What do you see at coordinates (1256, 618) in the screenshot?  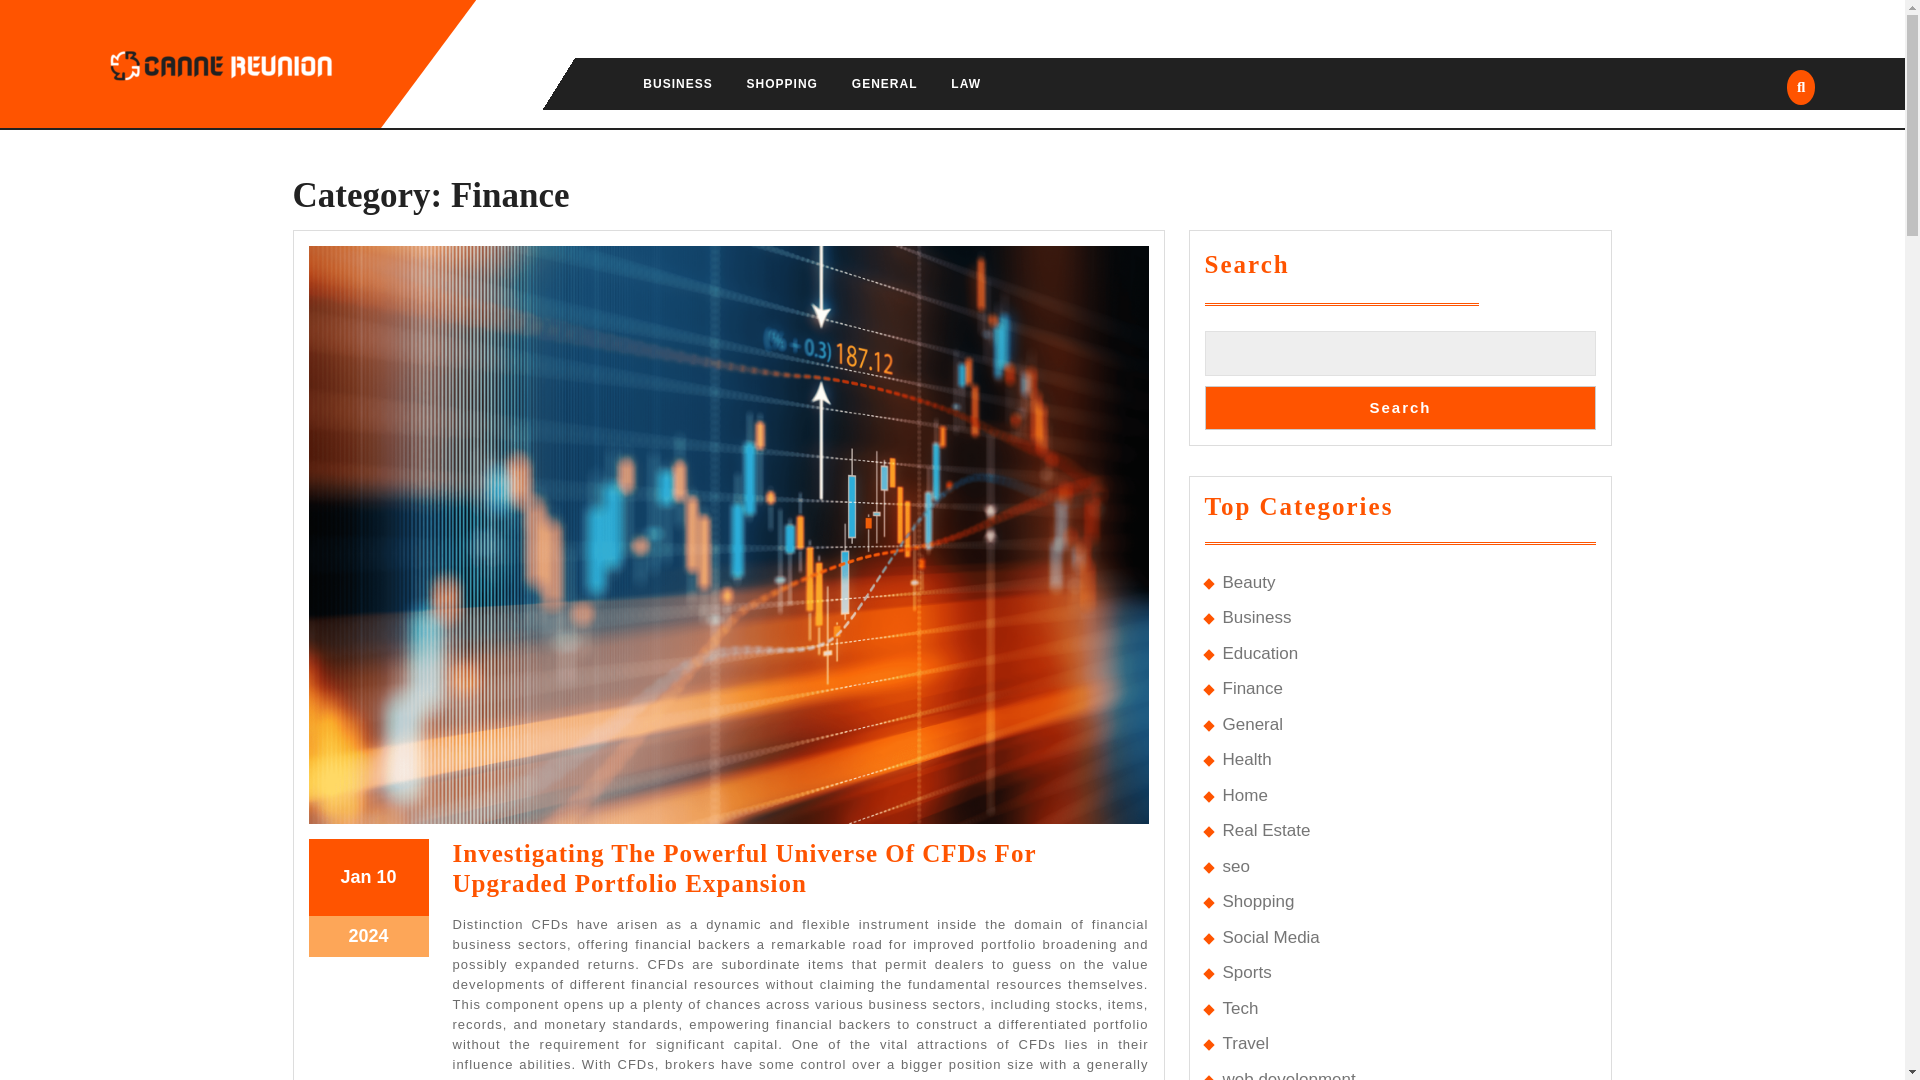 I see `Business` at bounding box center [1256, 618].